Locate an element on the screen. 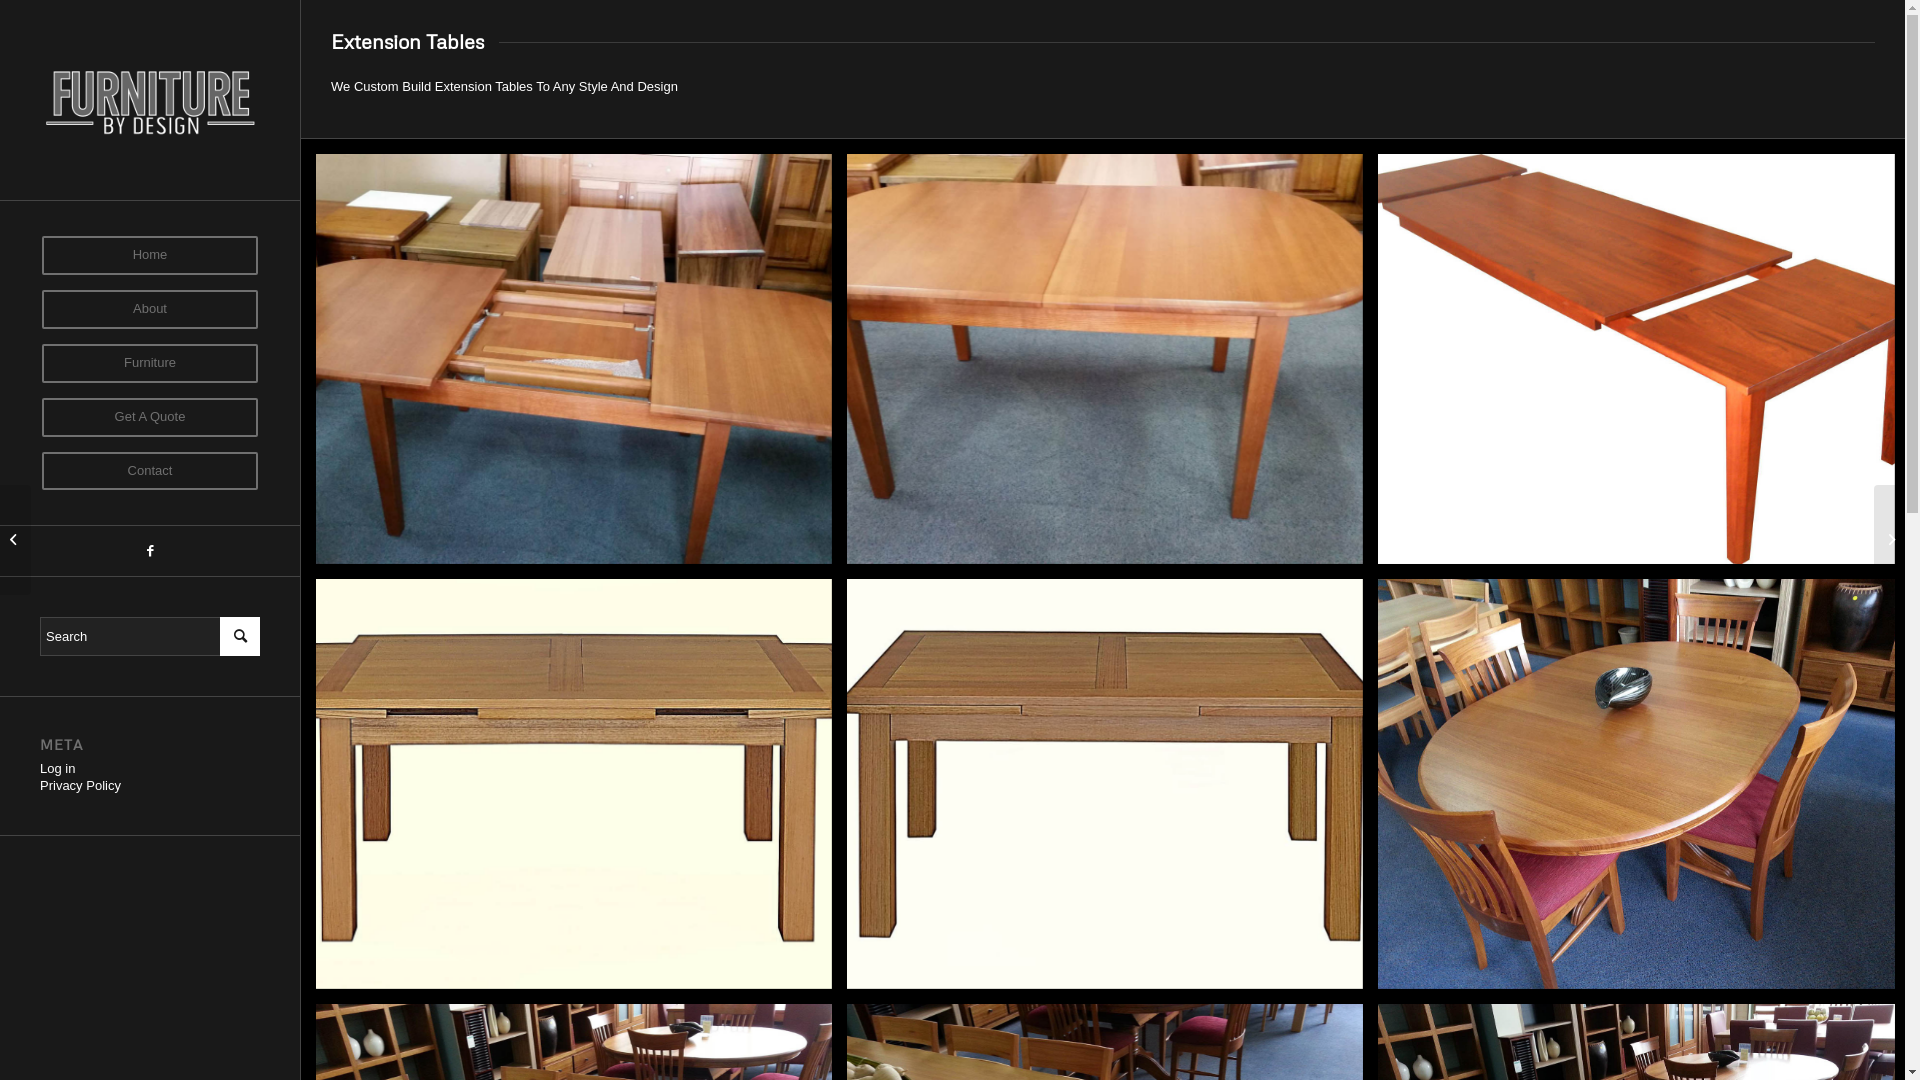 This screenshot has width=1920, height=1080. Furniture is located at coordinates (150, 371).